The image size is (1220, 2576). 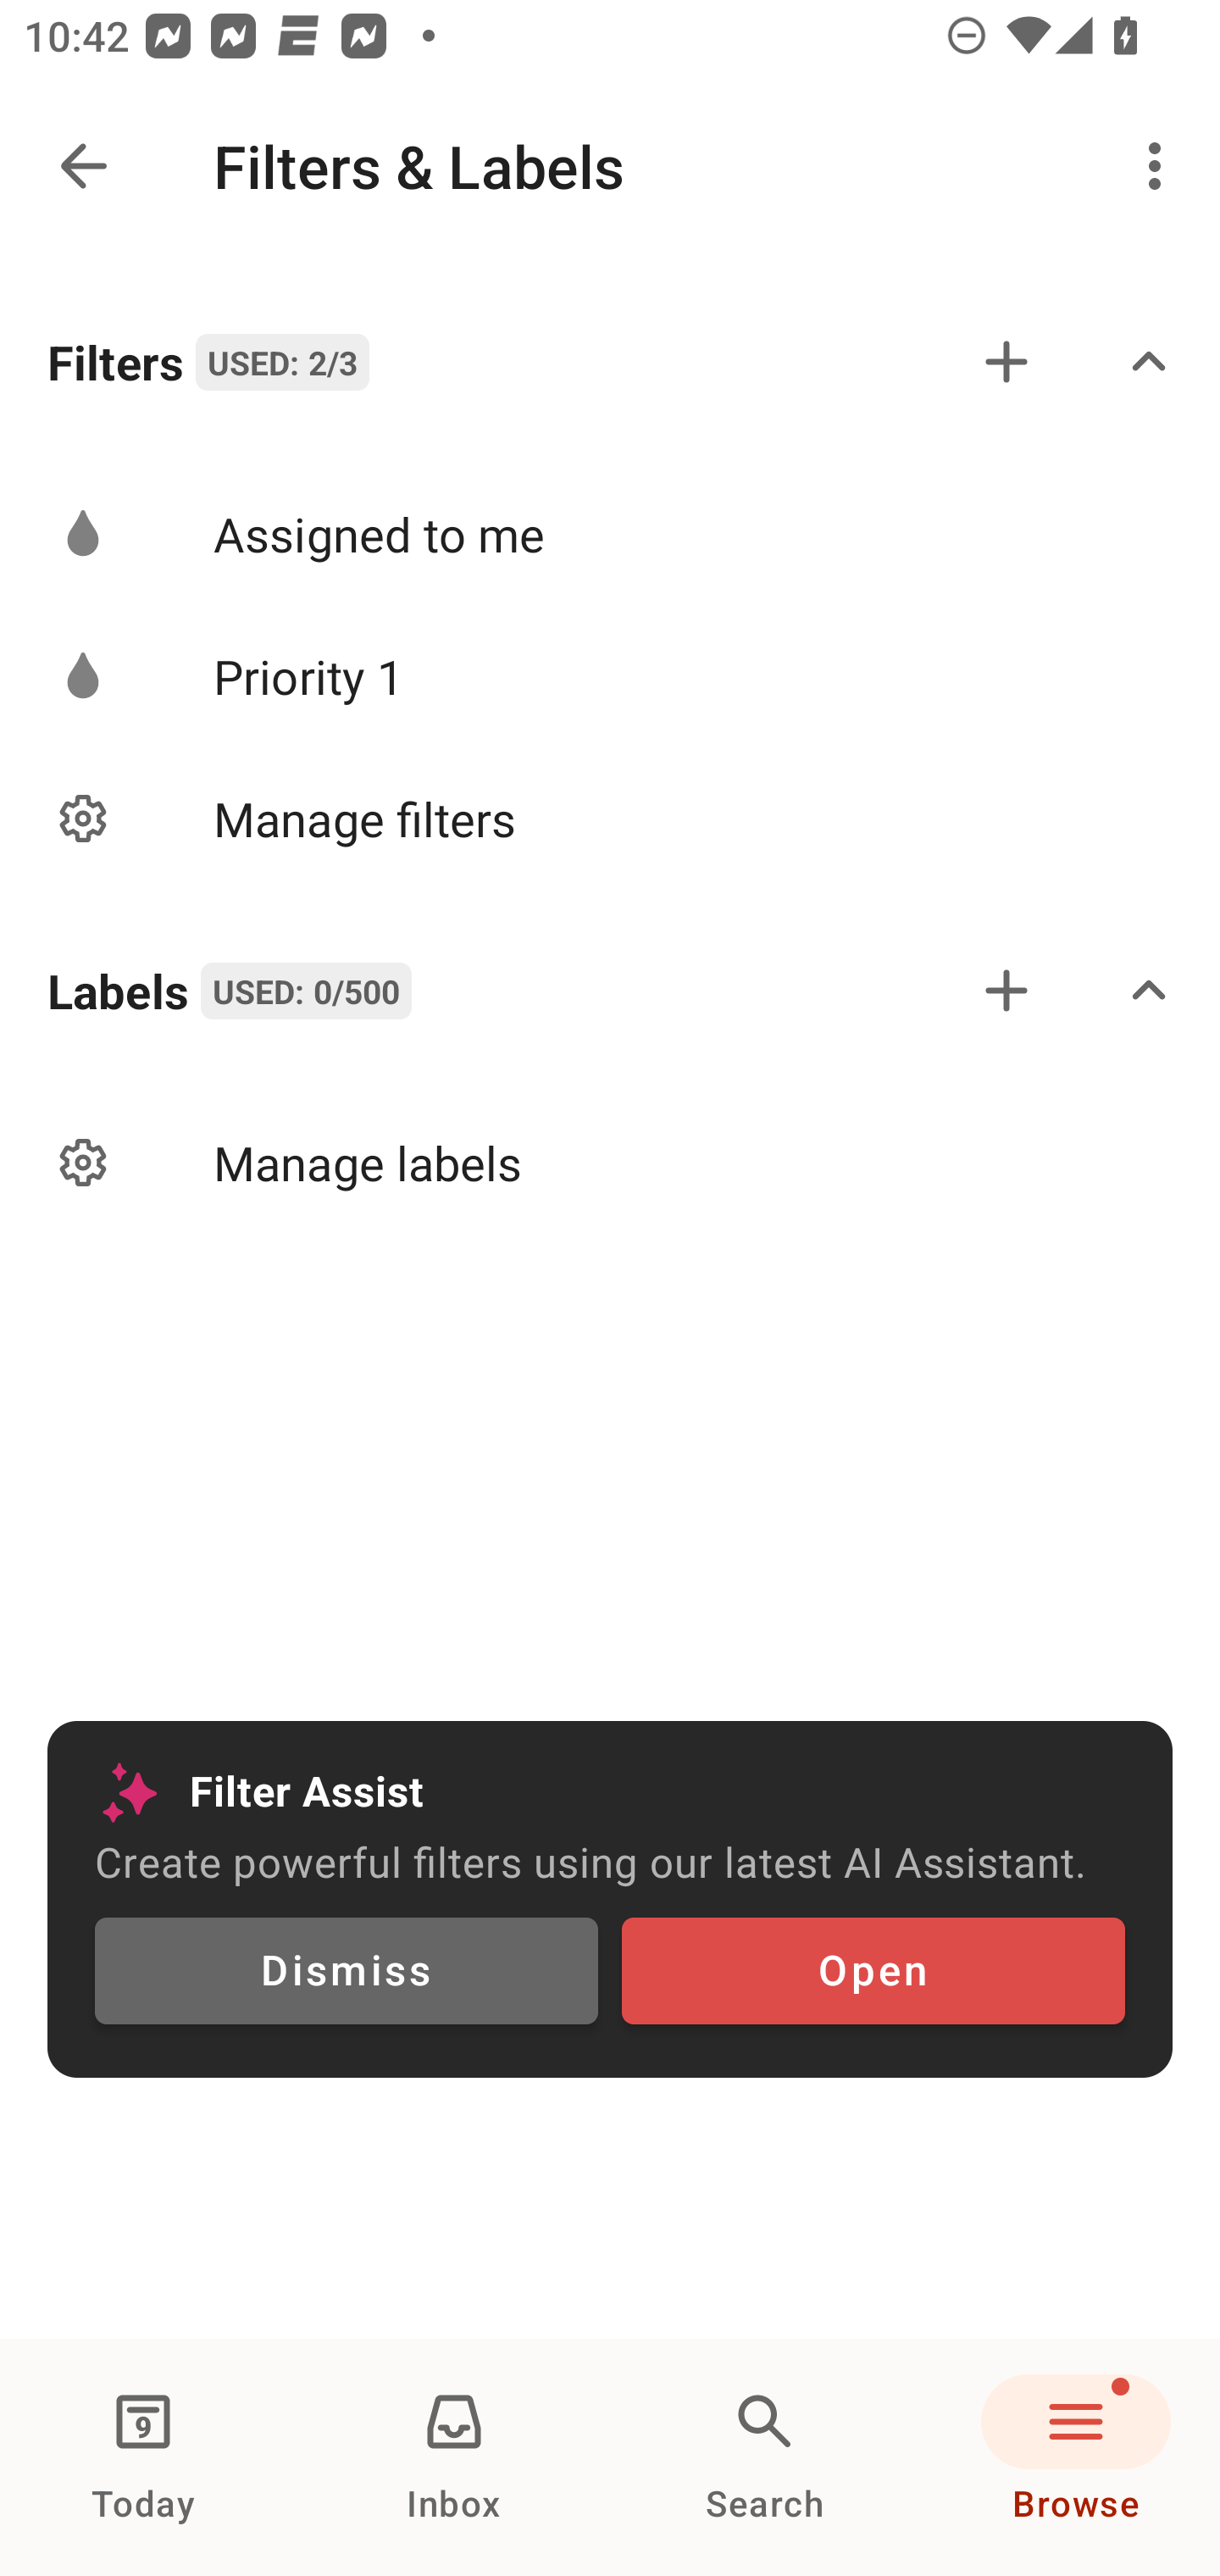 What do you see at coordinates (610, 166) in the screenshot?
I see `Navigate up Filters & Labels More options` at bounding box center [610, 166].